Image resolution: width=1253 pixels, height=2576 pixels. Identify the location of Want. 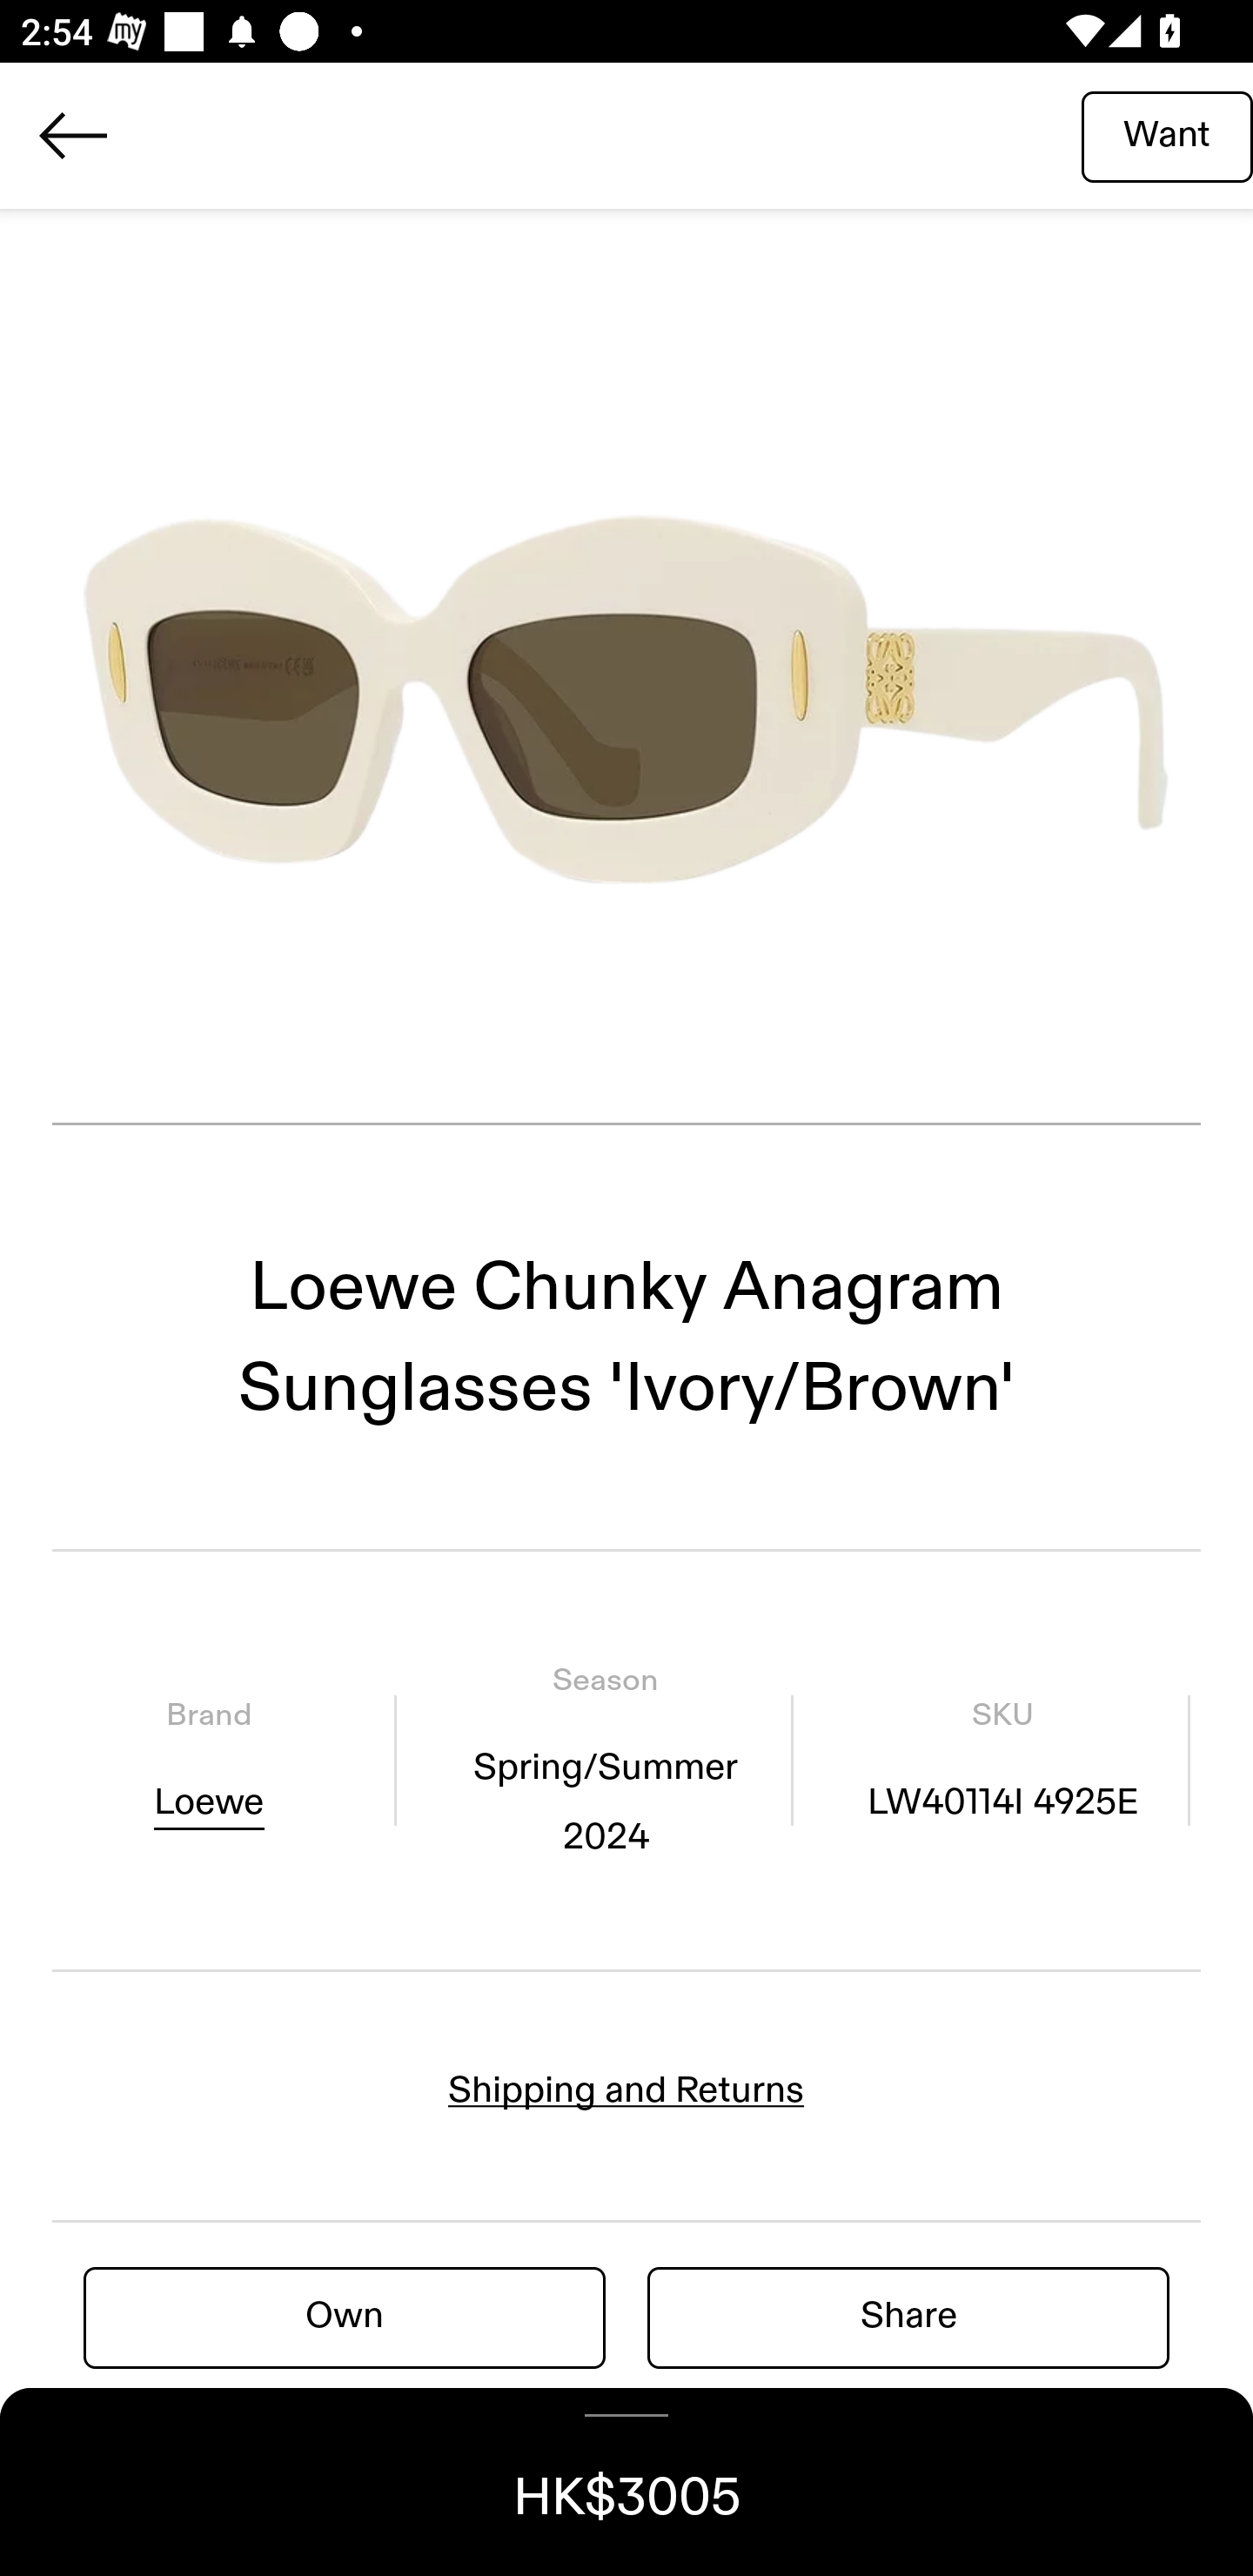
(1167, 135).